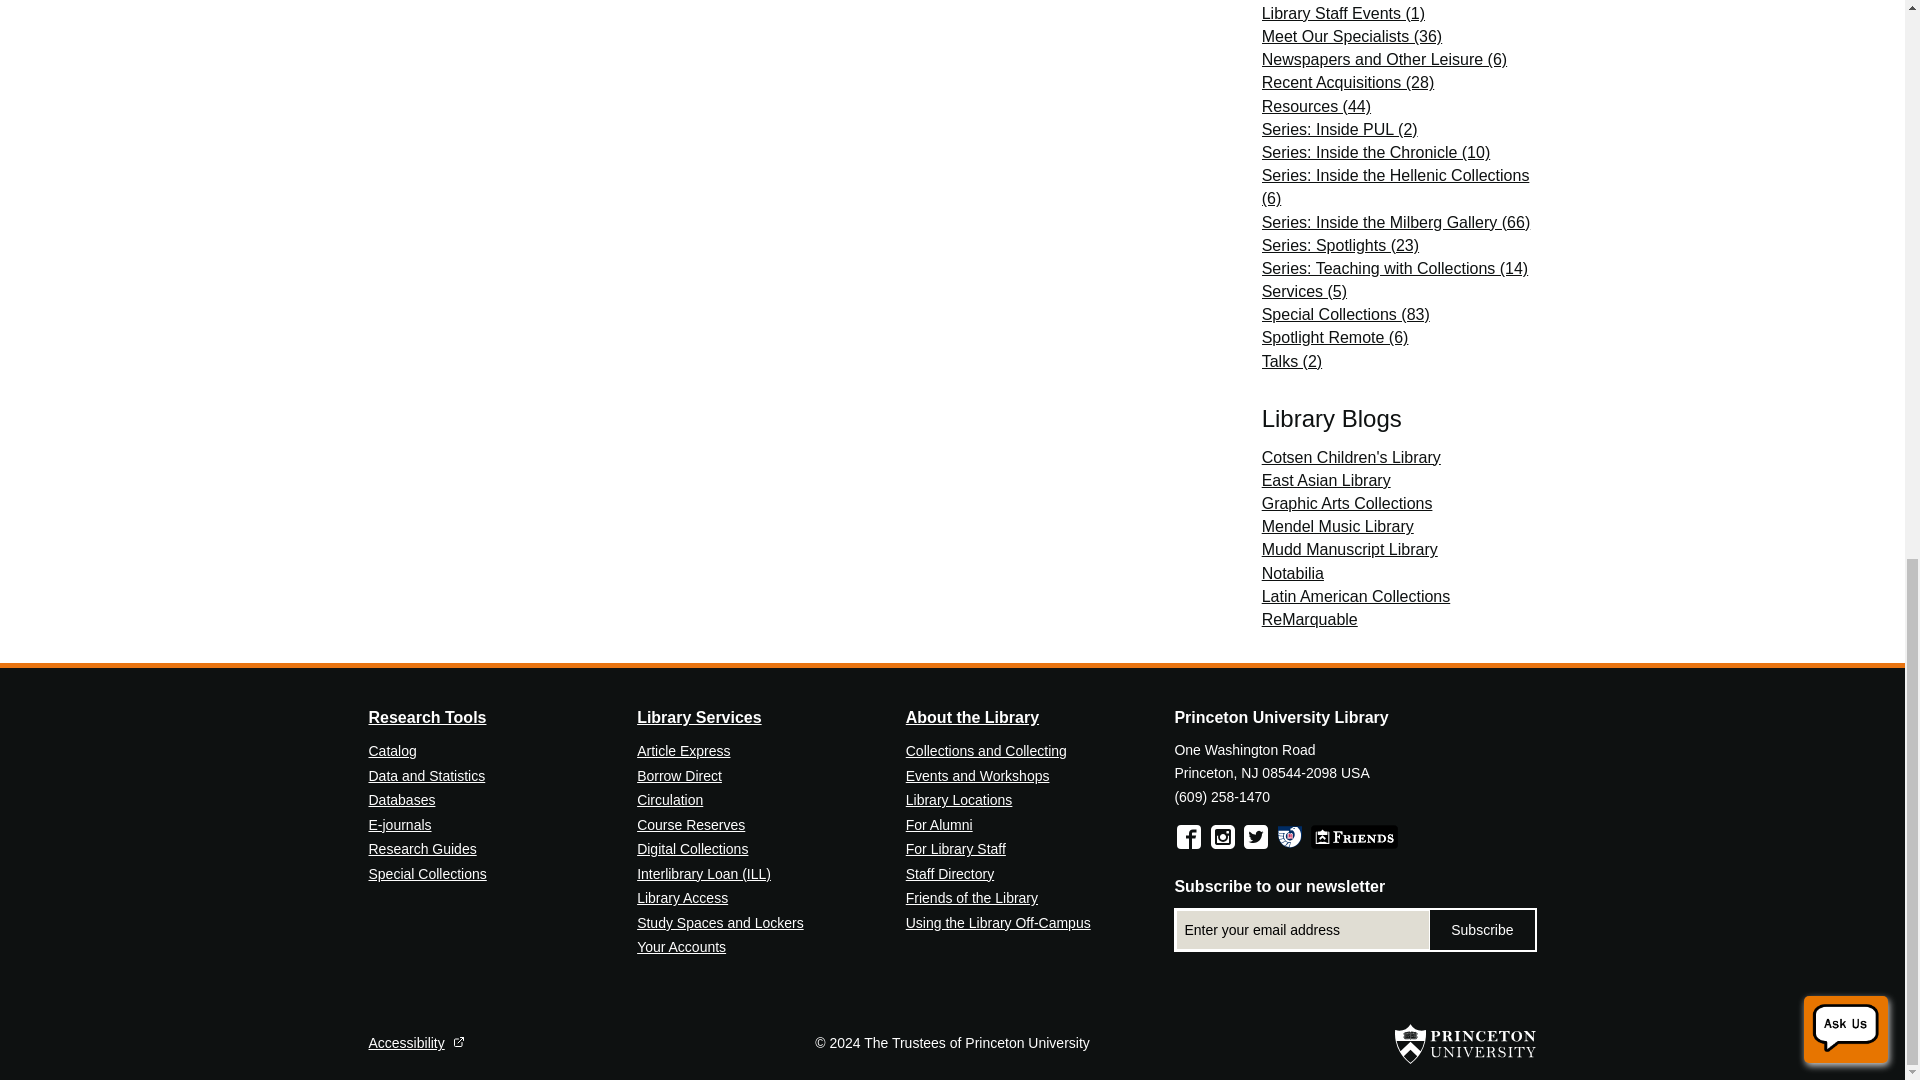 Image resolution: width=1920 pixels, height=1080 pixels. Describe the element at coordinates (1466, 1043) in the screenshot. I see `Princeton University` at that location.